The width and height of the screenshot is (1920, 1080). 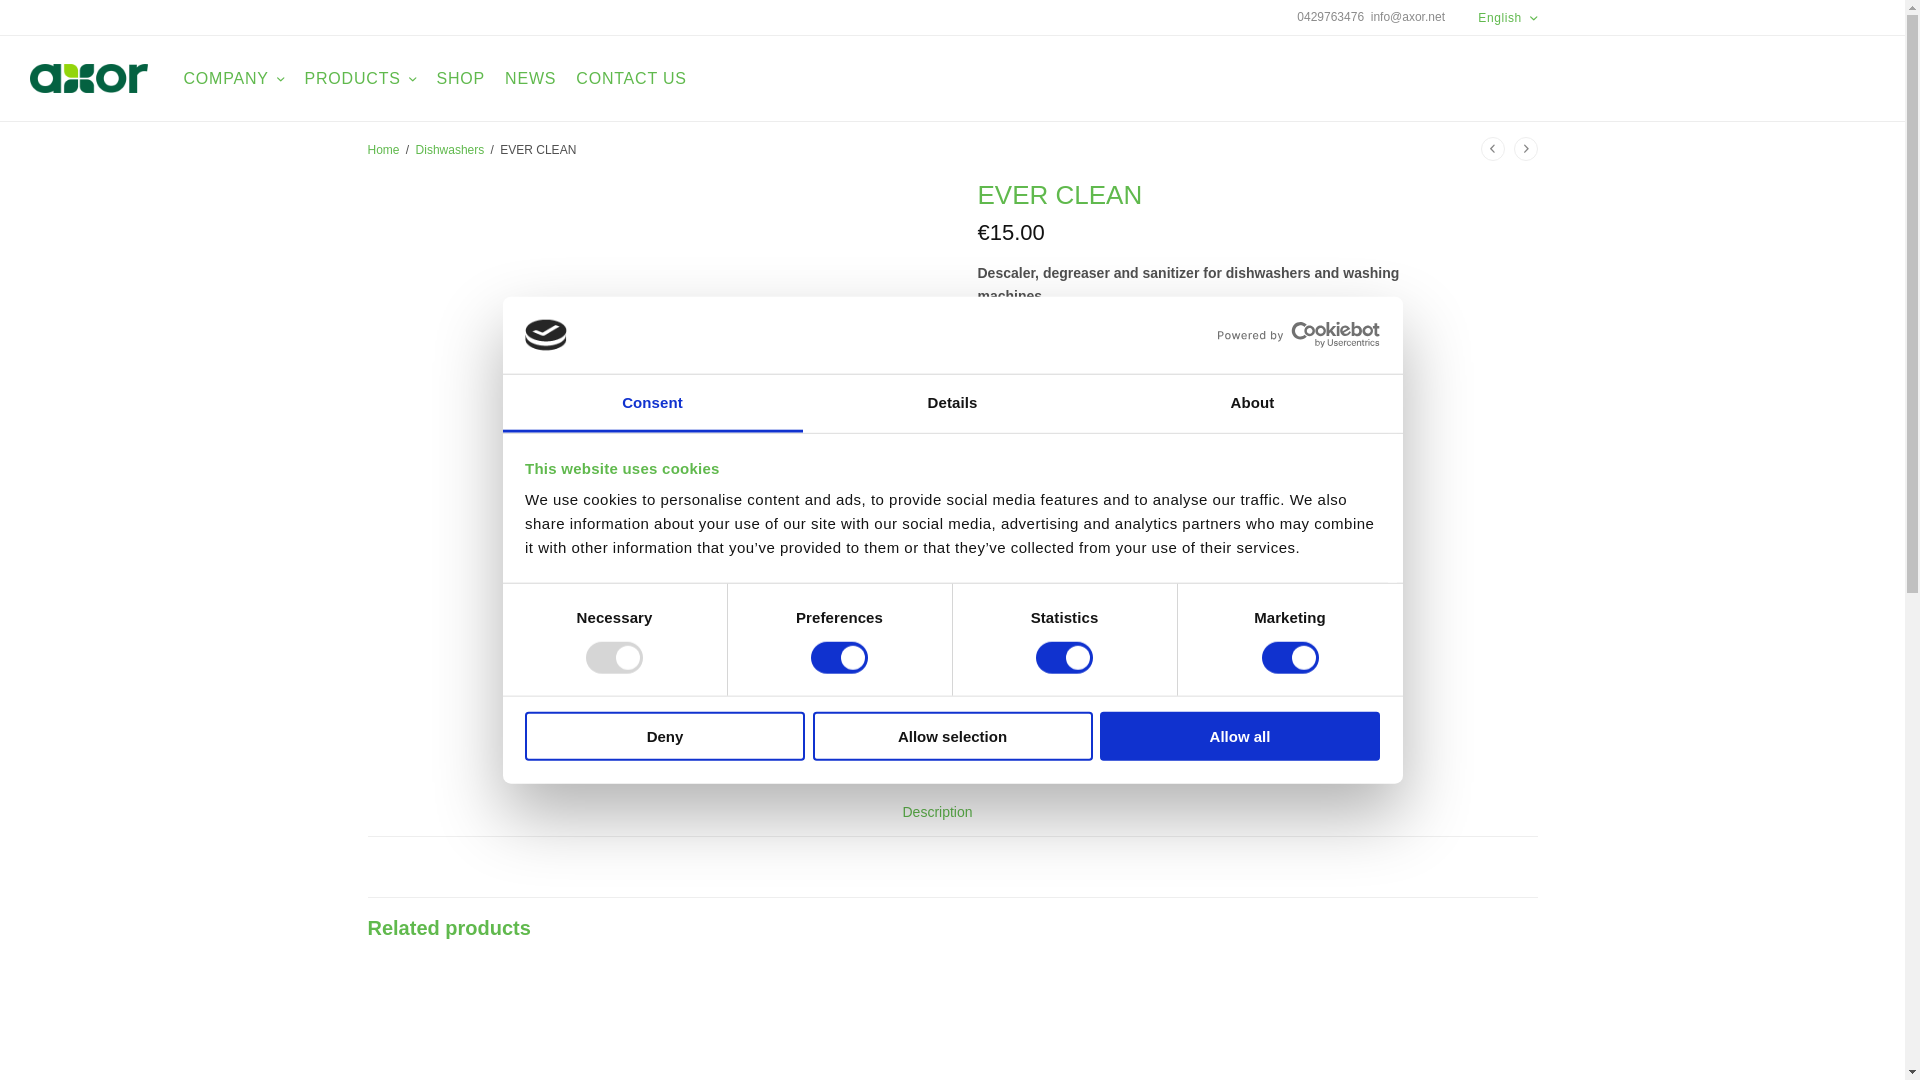 I want to click on DB17, so click(x=502, y=1024).